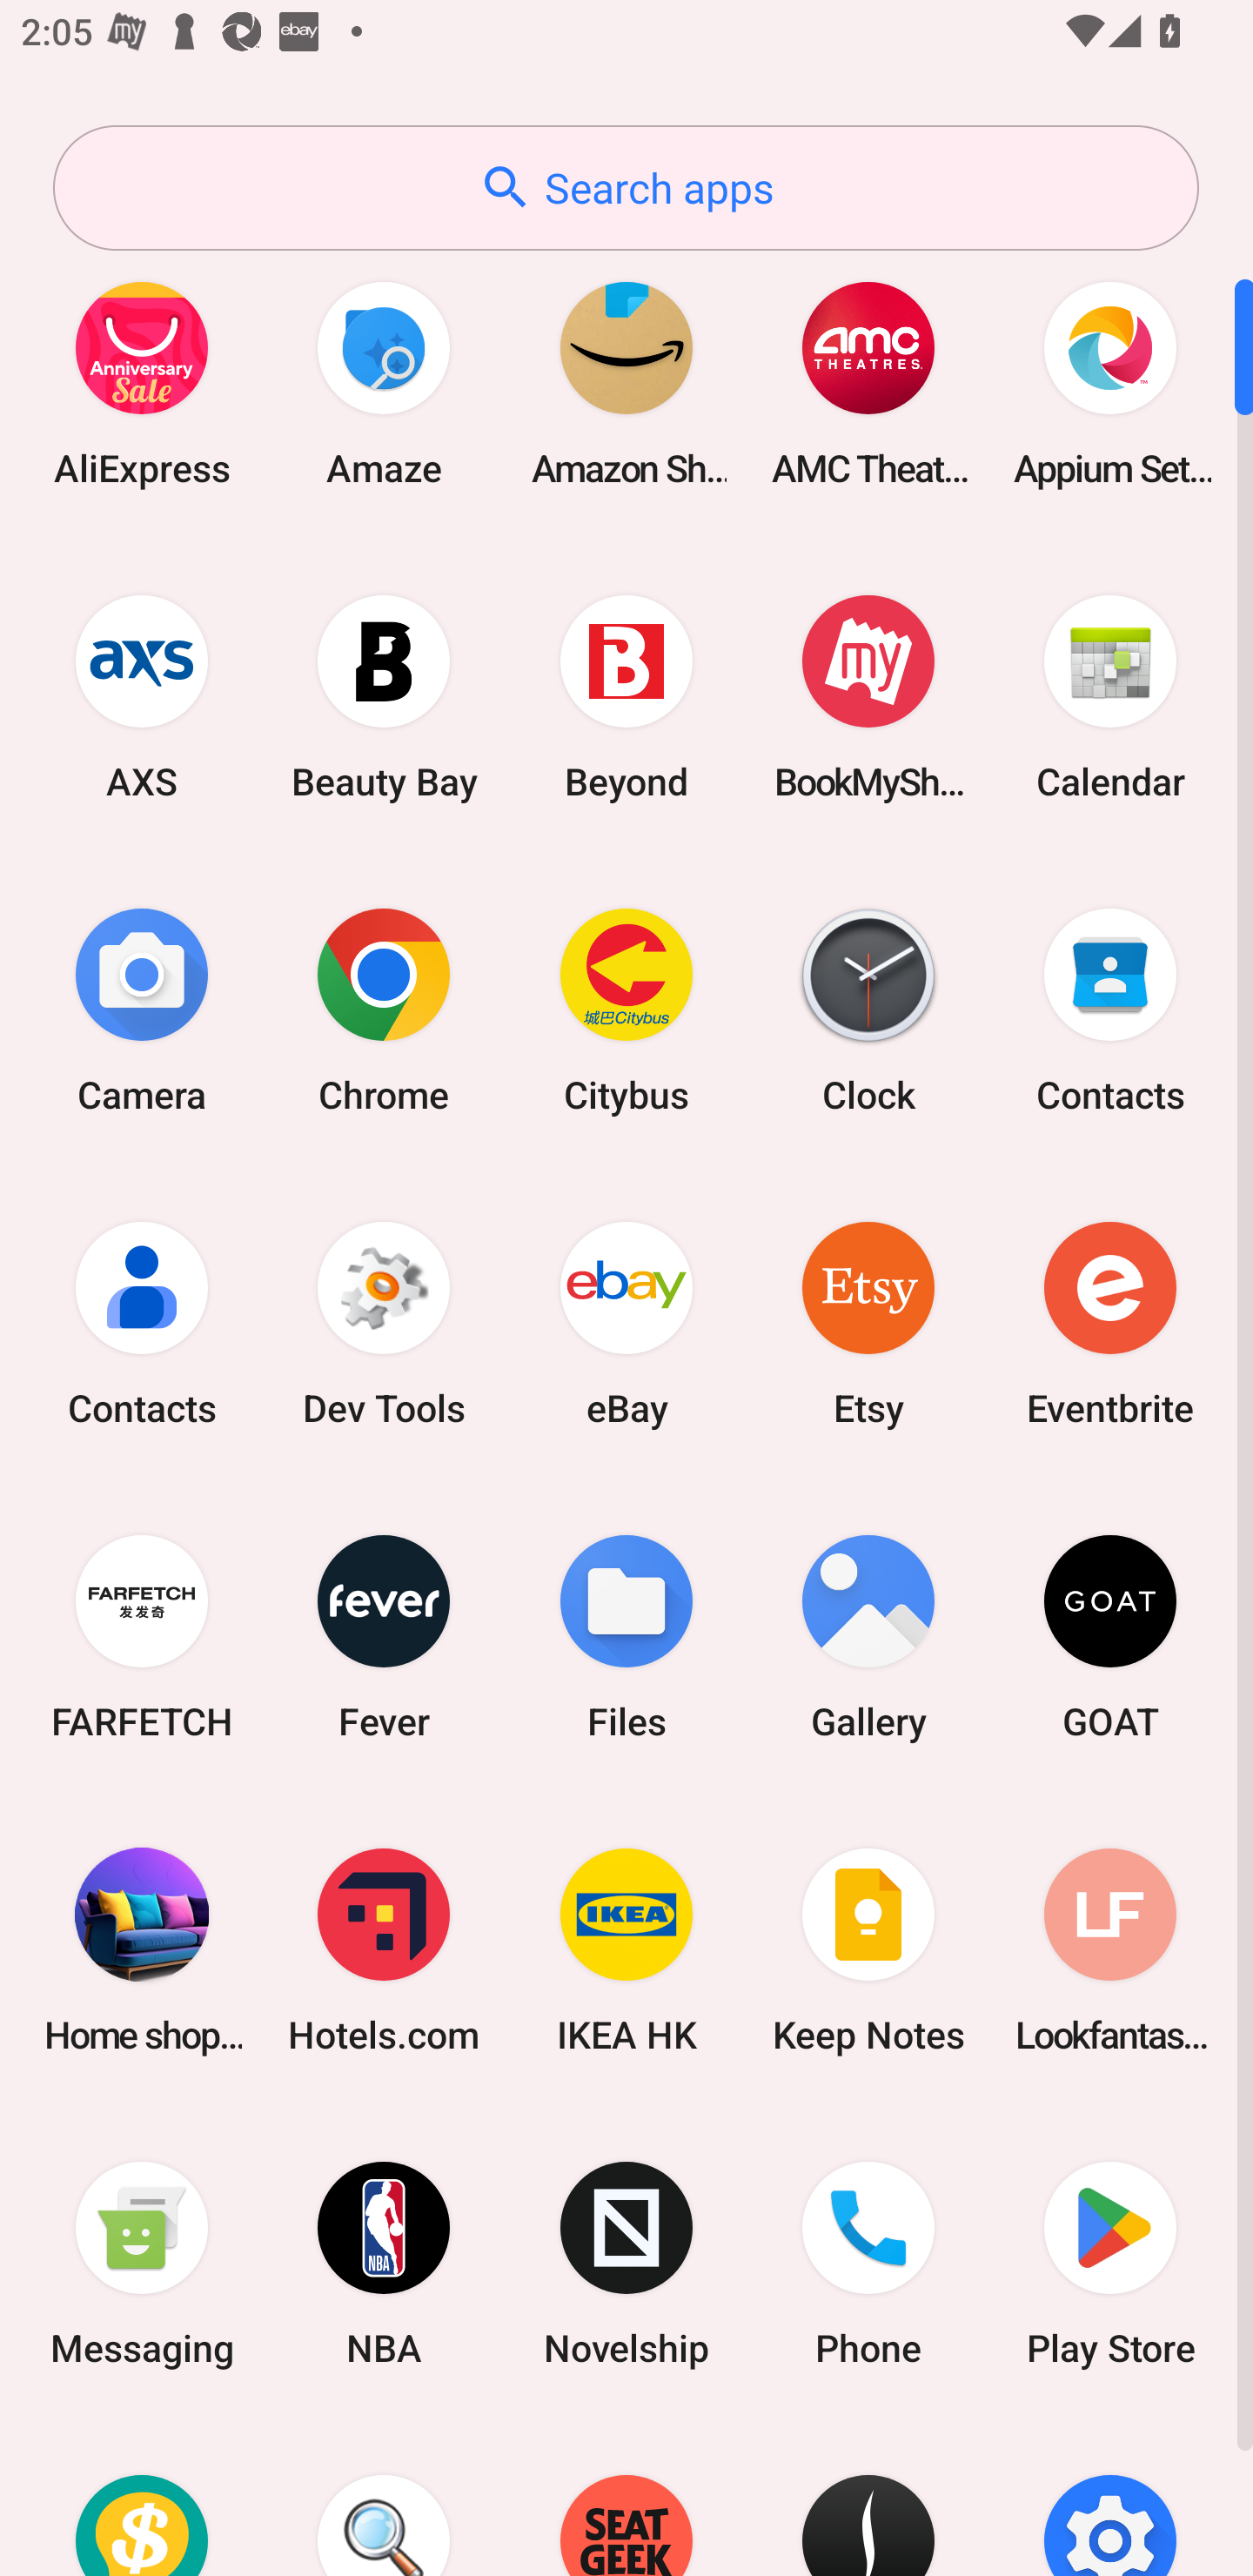 The width and height of the screenshot is (1253, 2576). I want to click on Gallery, so click(868, 1636).